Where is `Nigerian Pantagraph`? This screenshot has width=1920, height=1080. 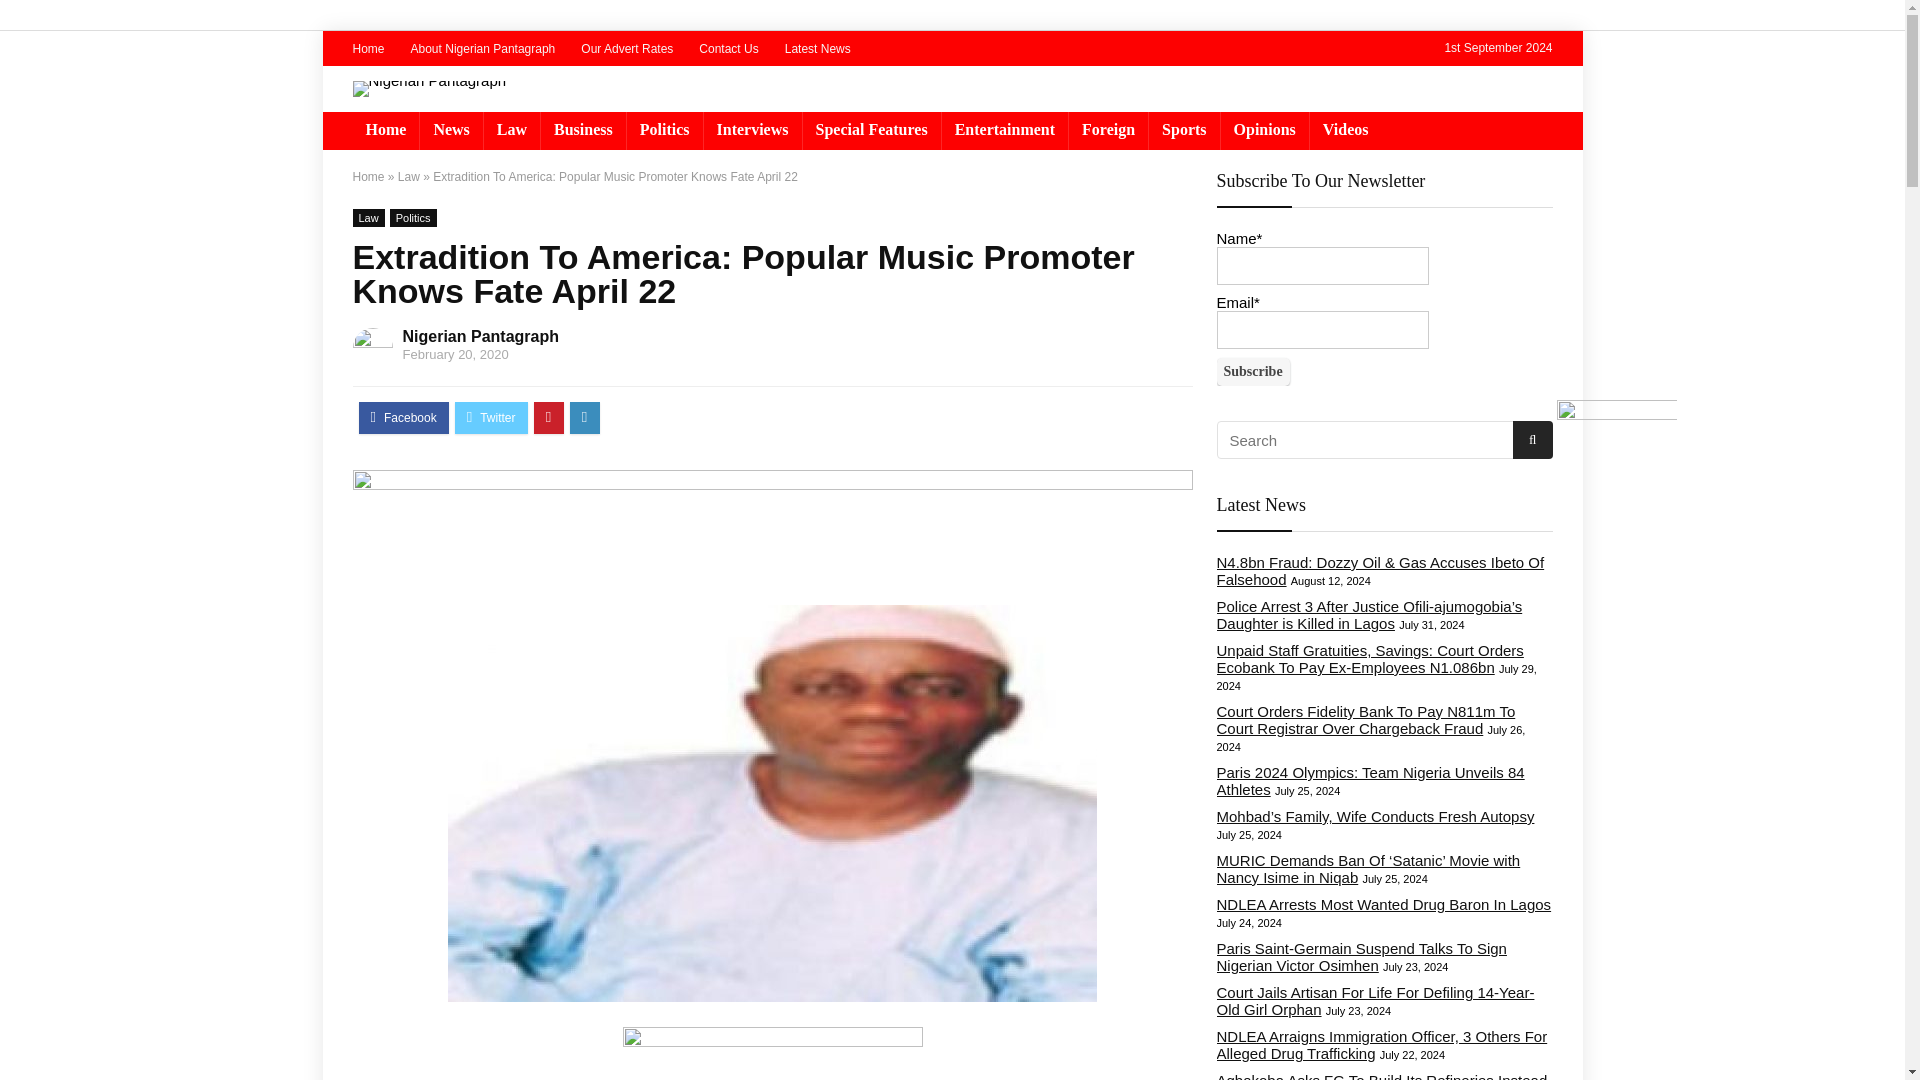
Nigerian Pantagraph is located at coordinates (480, 336).